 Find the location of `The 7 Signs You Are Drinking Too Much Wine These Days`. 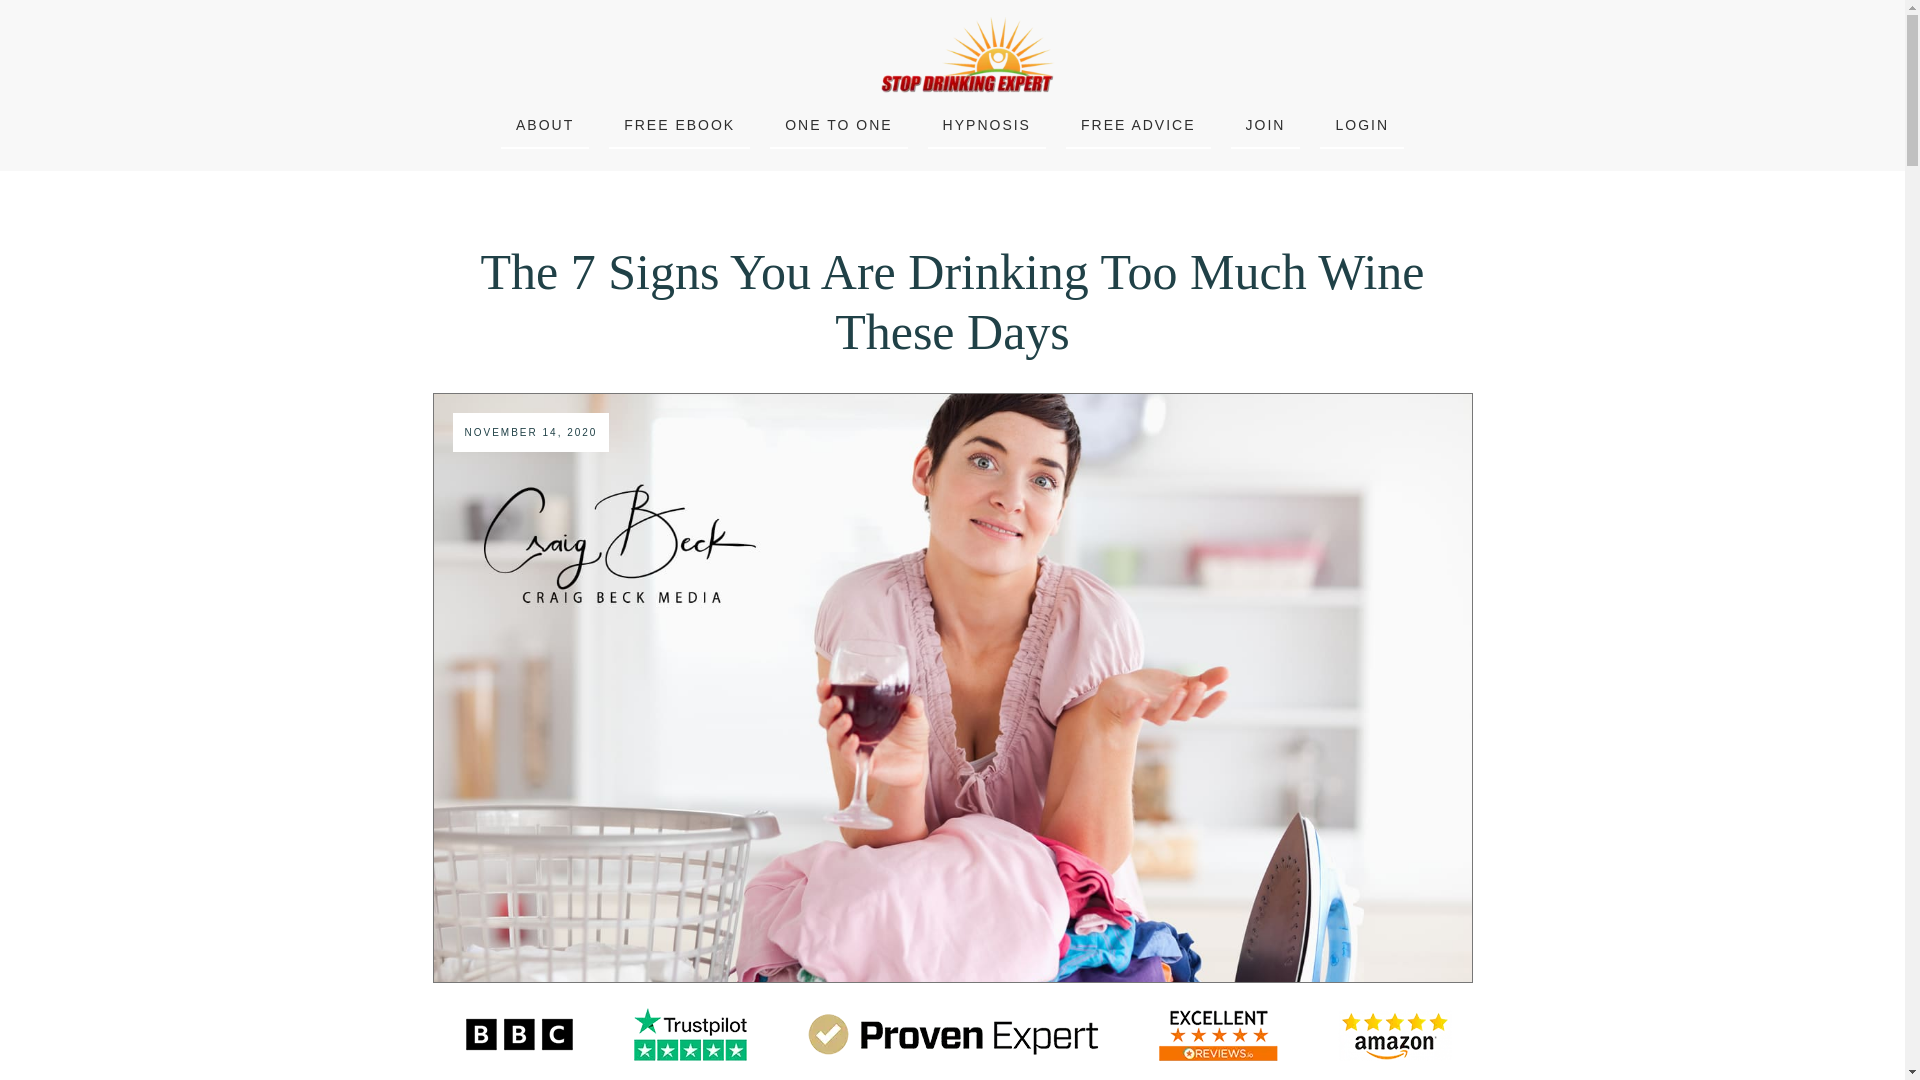

The 7 Signs You Are Drinking Too Much Wine These Days is located at coordinates (952, 302).